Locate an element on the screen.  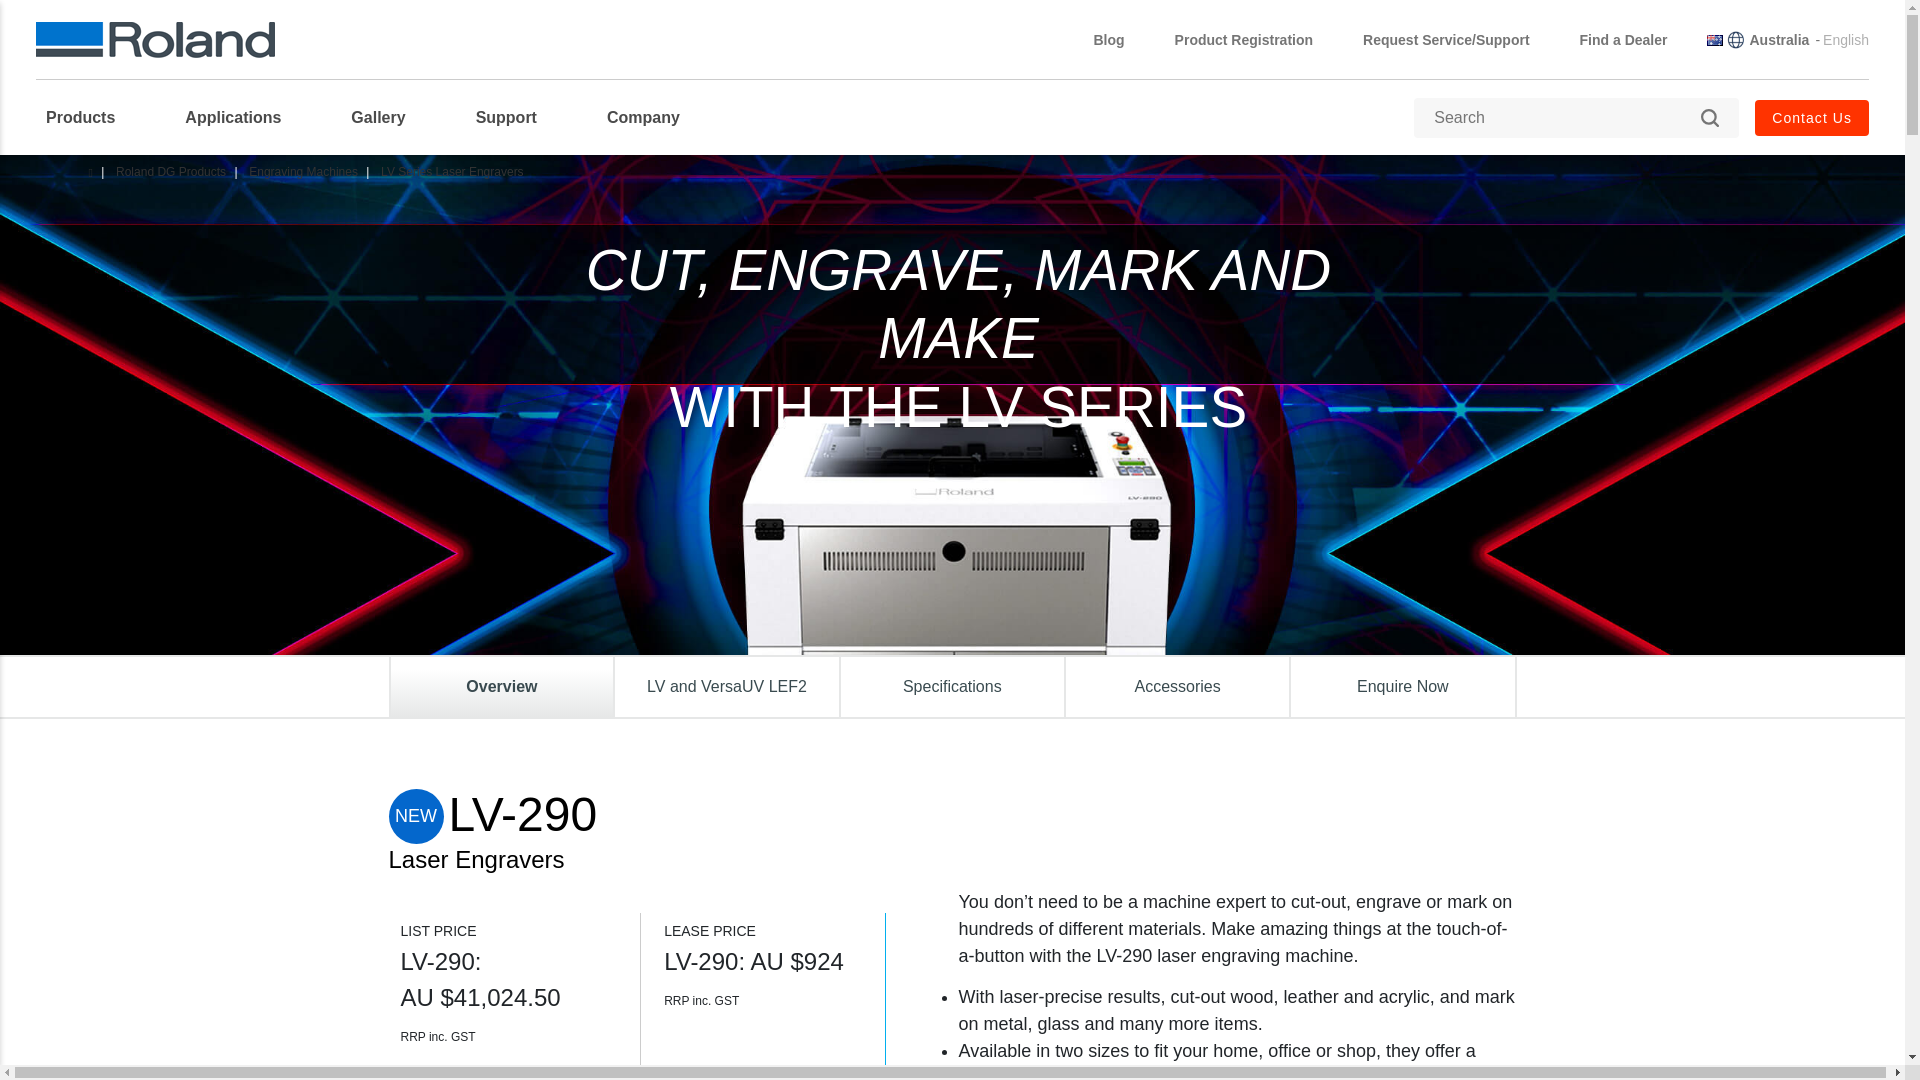
Change country is located at coordinates (1778, 40).